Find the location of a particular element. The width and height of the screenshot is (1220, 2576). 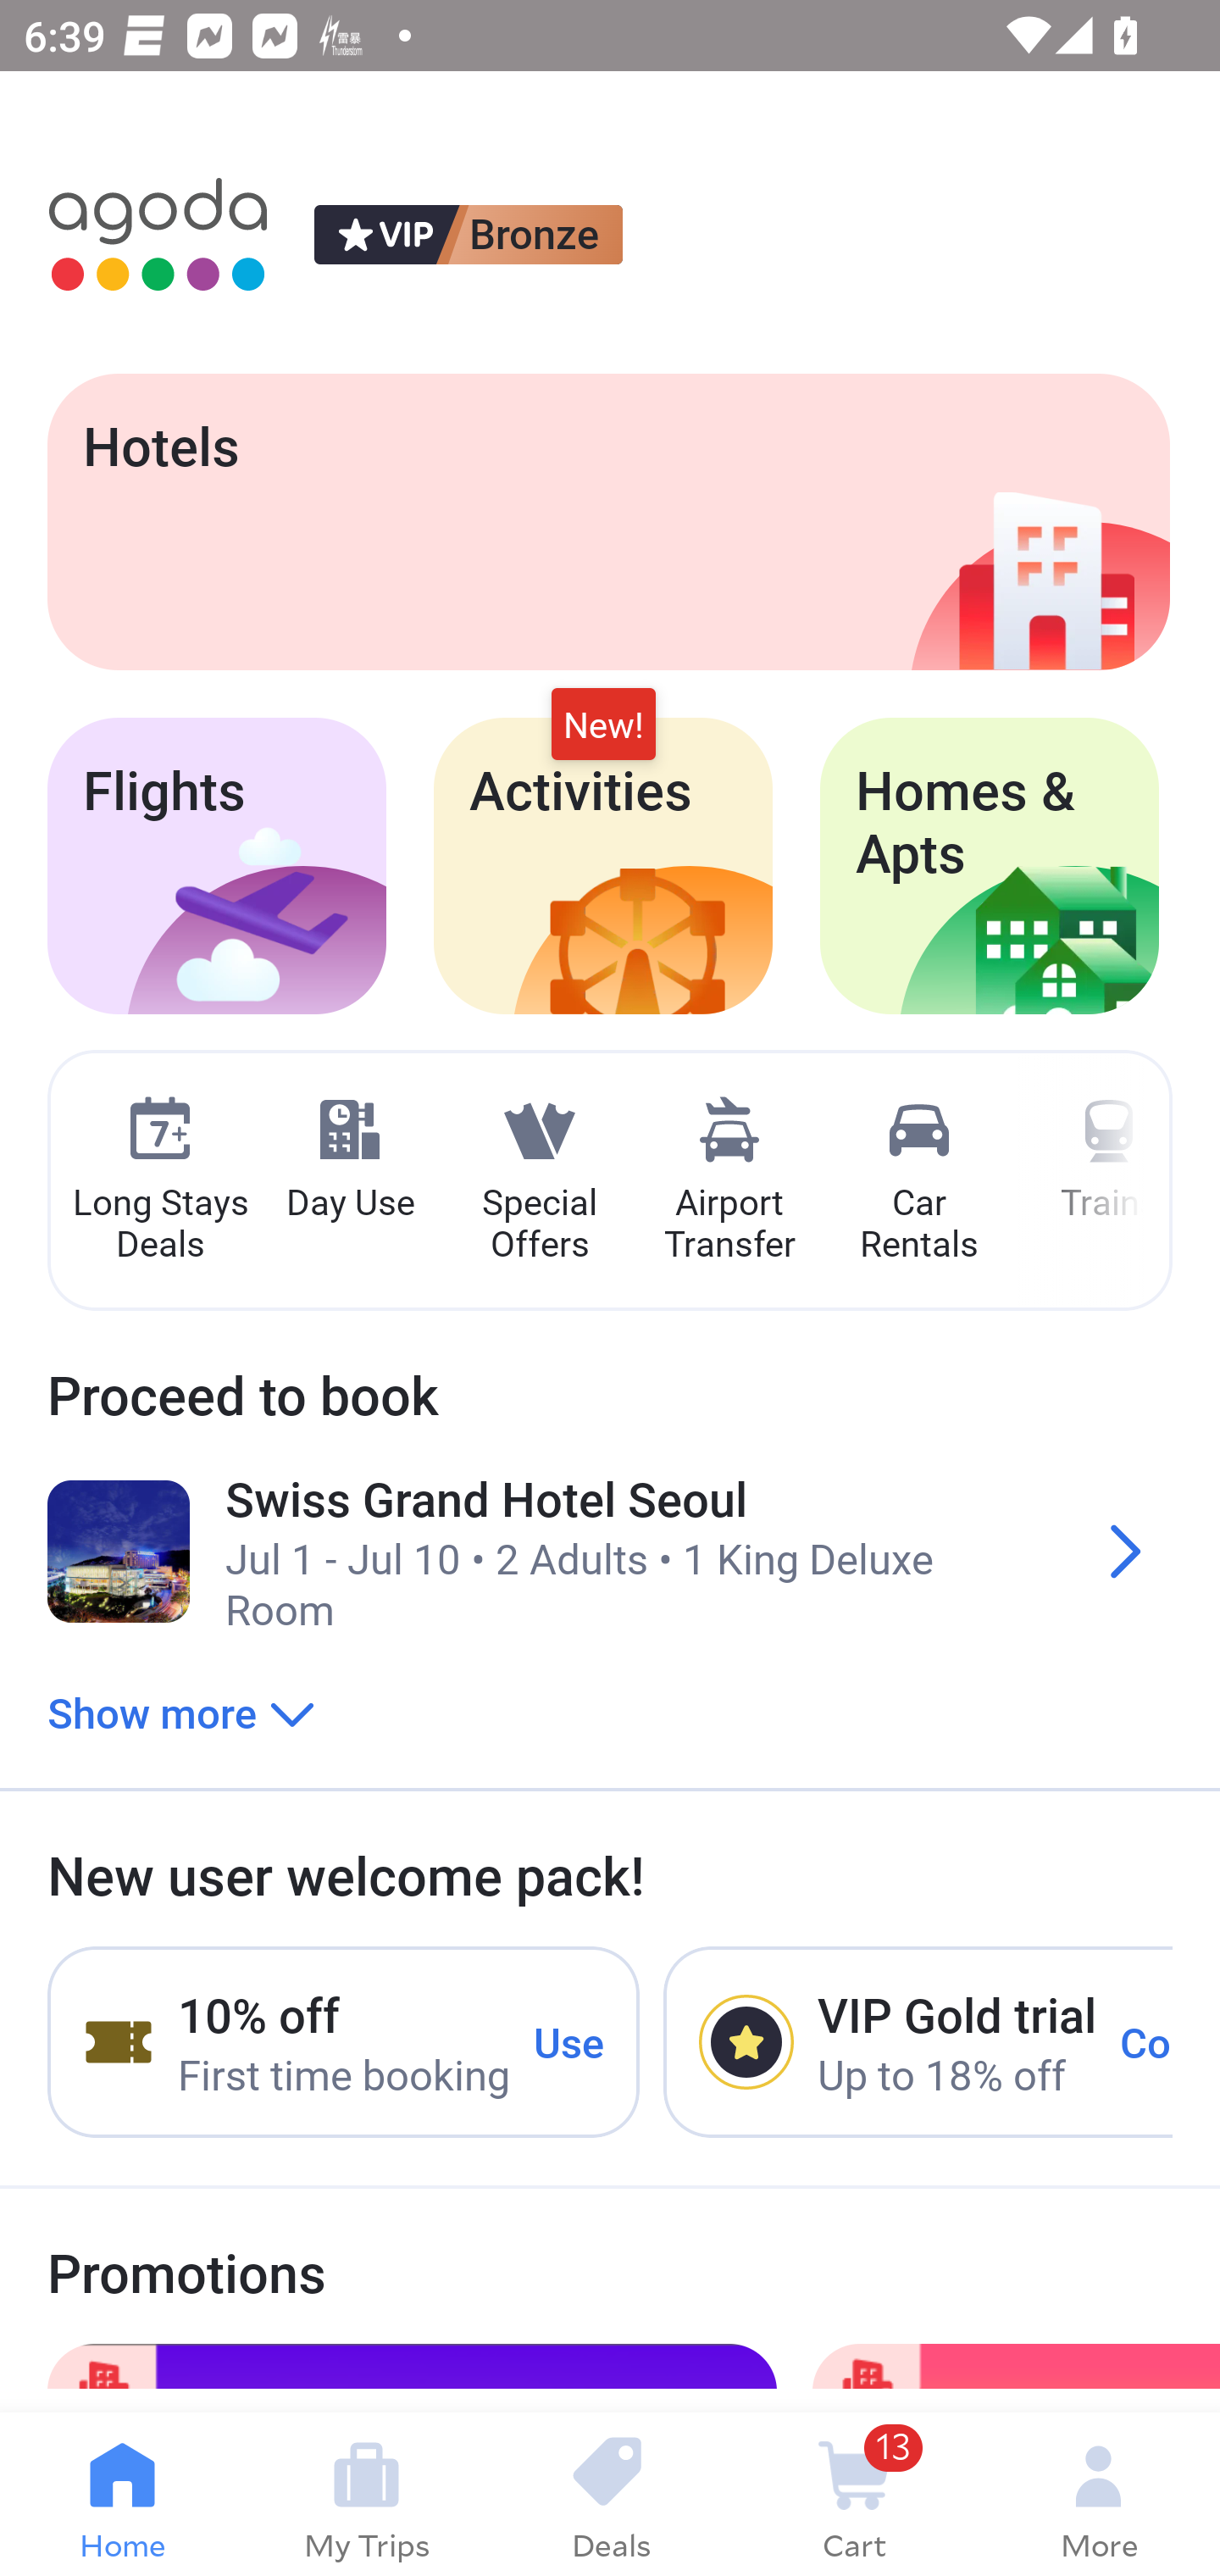

More is located at coordinates (1098, 2495).